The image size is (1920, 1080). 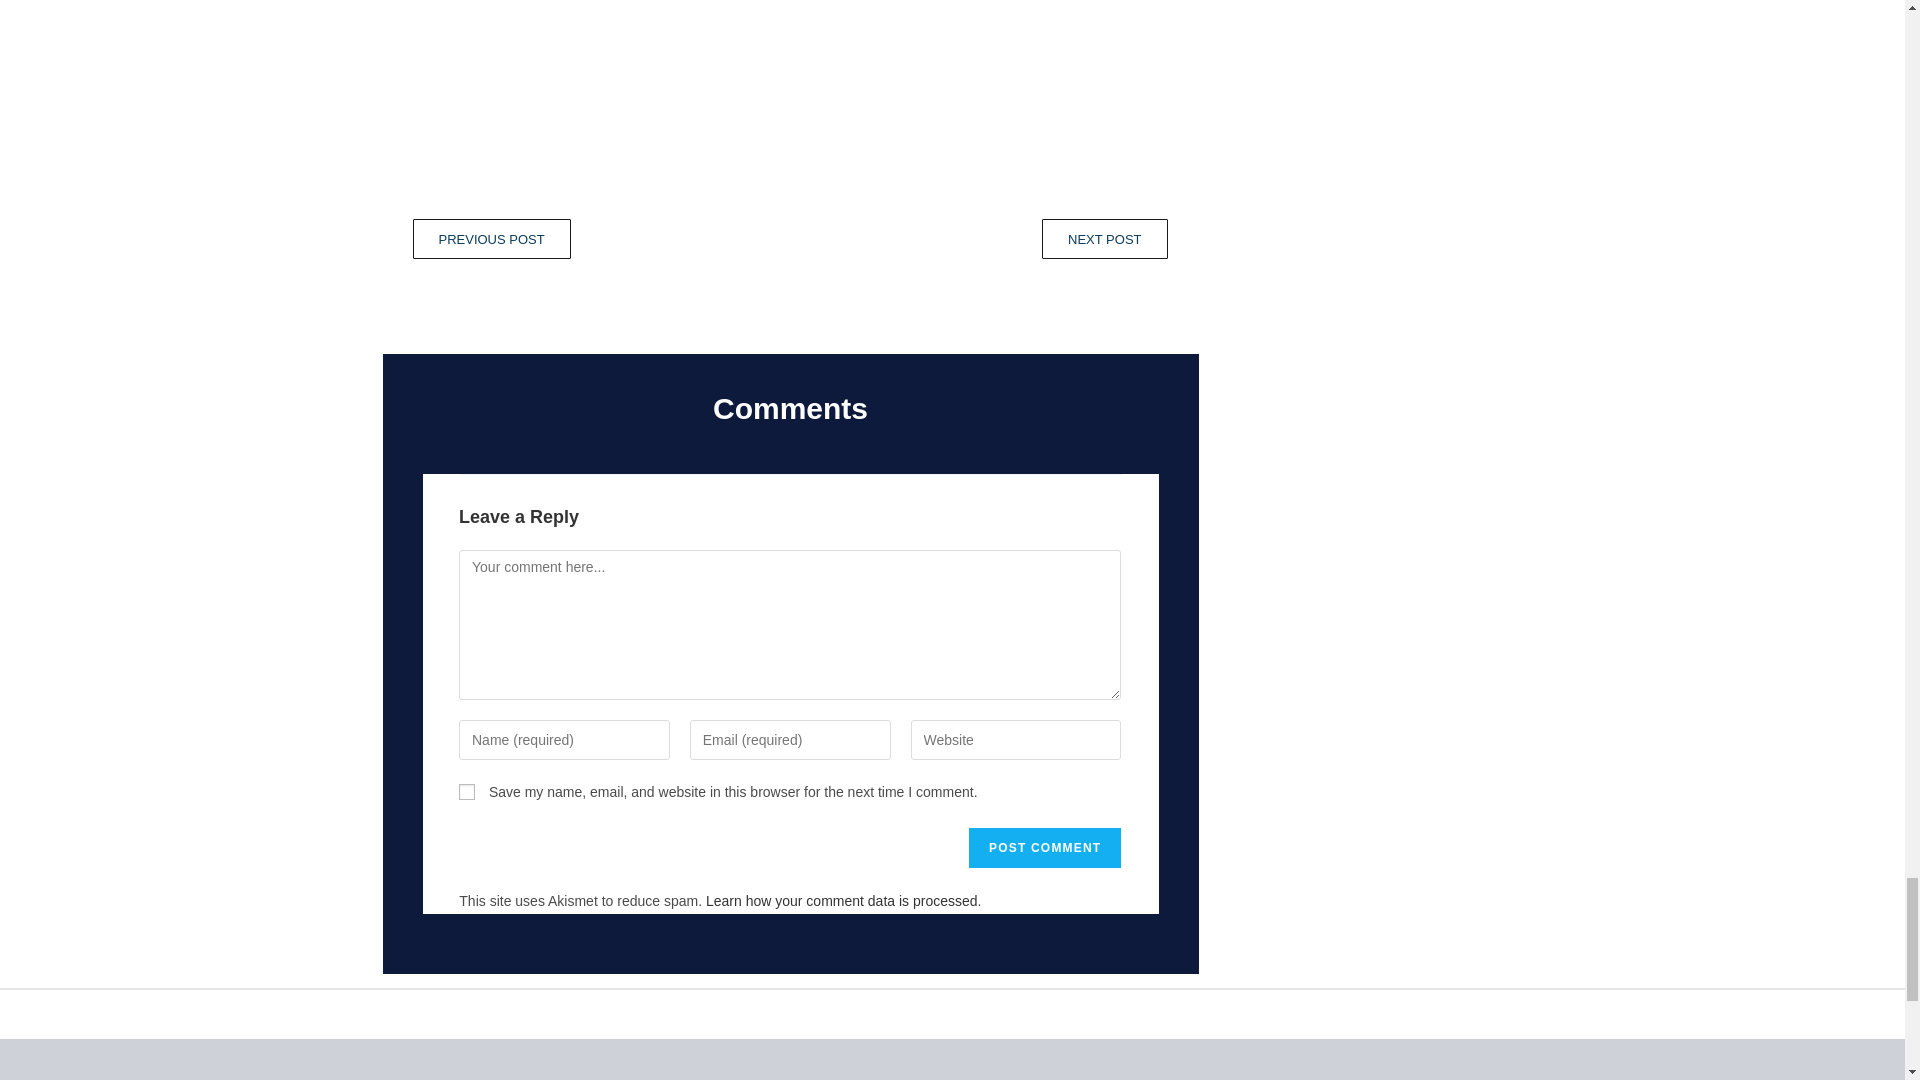 I want to click on yes, so click(x=466, y=792).